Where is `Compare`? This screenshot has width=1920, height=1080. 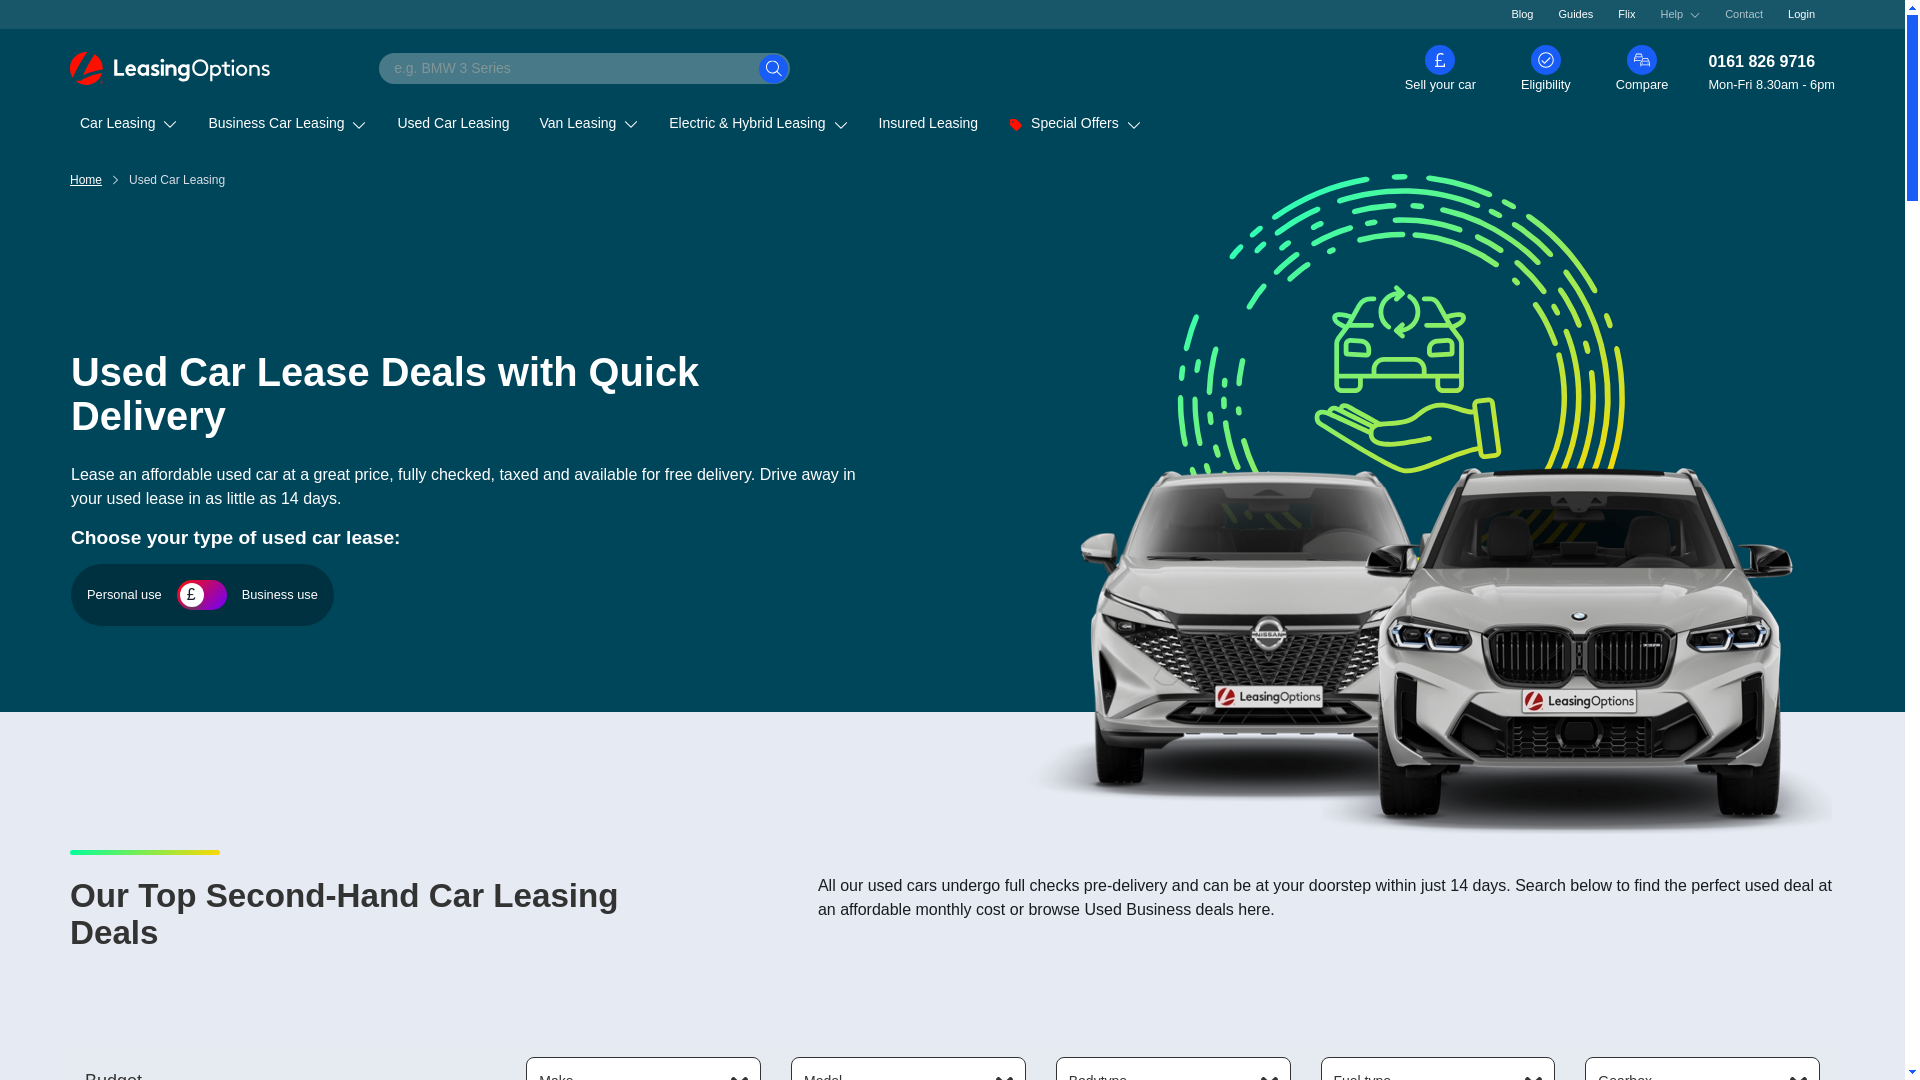
Compare is located at coordinates (1642, 68).